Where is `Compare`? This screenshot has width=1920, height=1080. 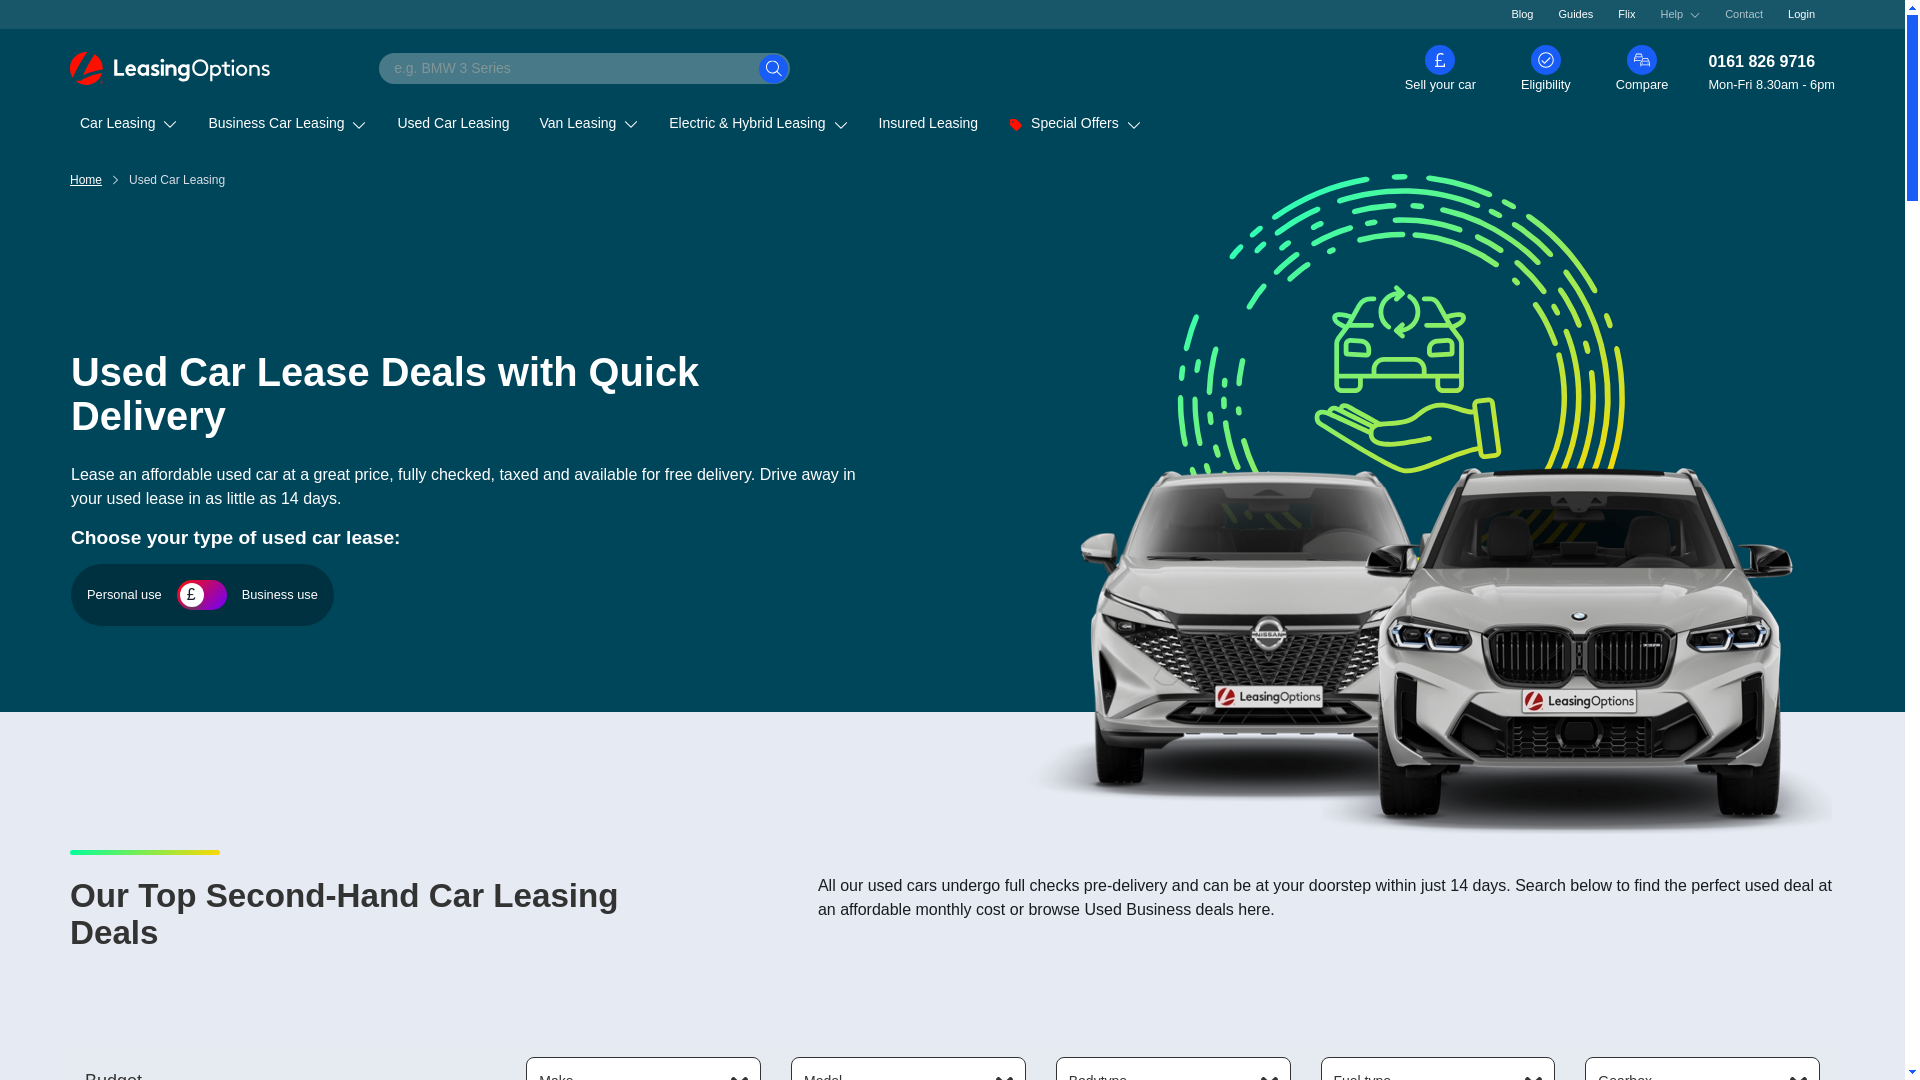
Compare is located at coordinates (1642, 68).